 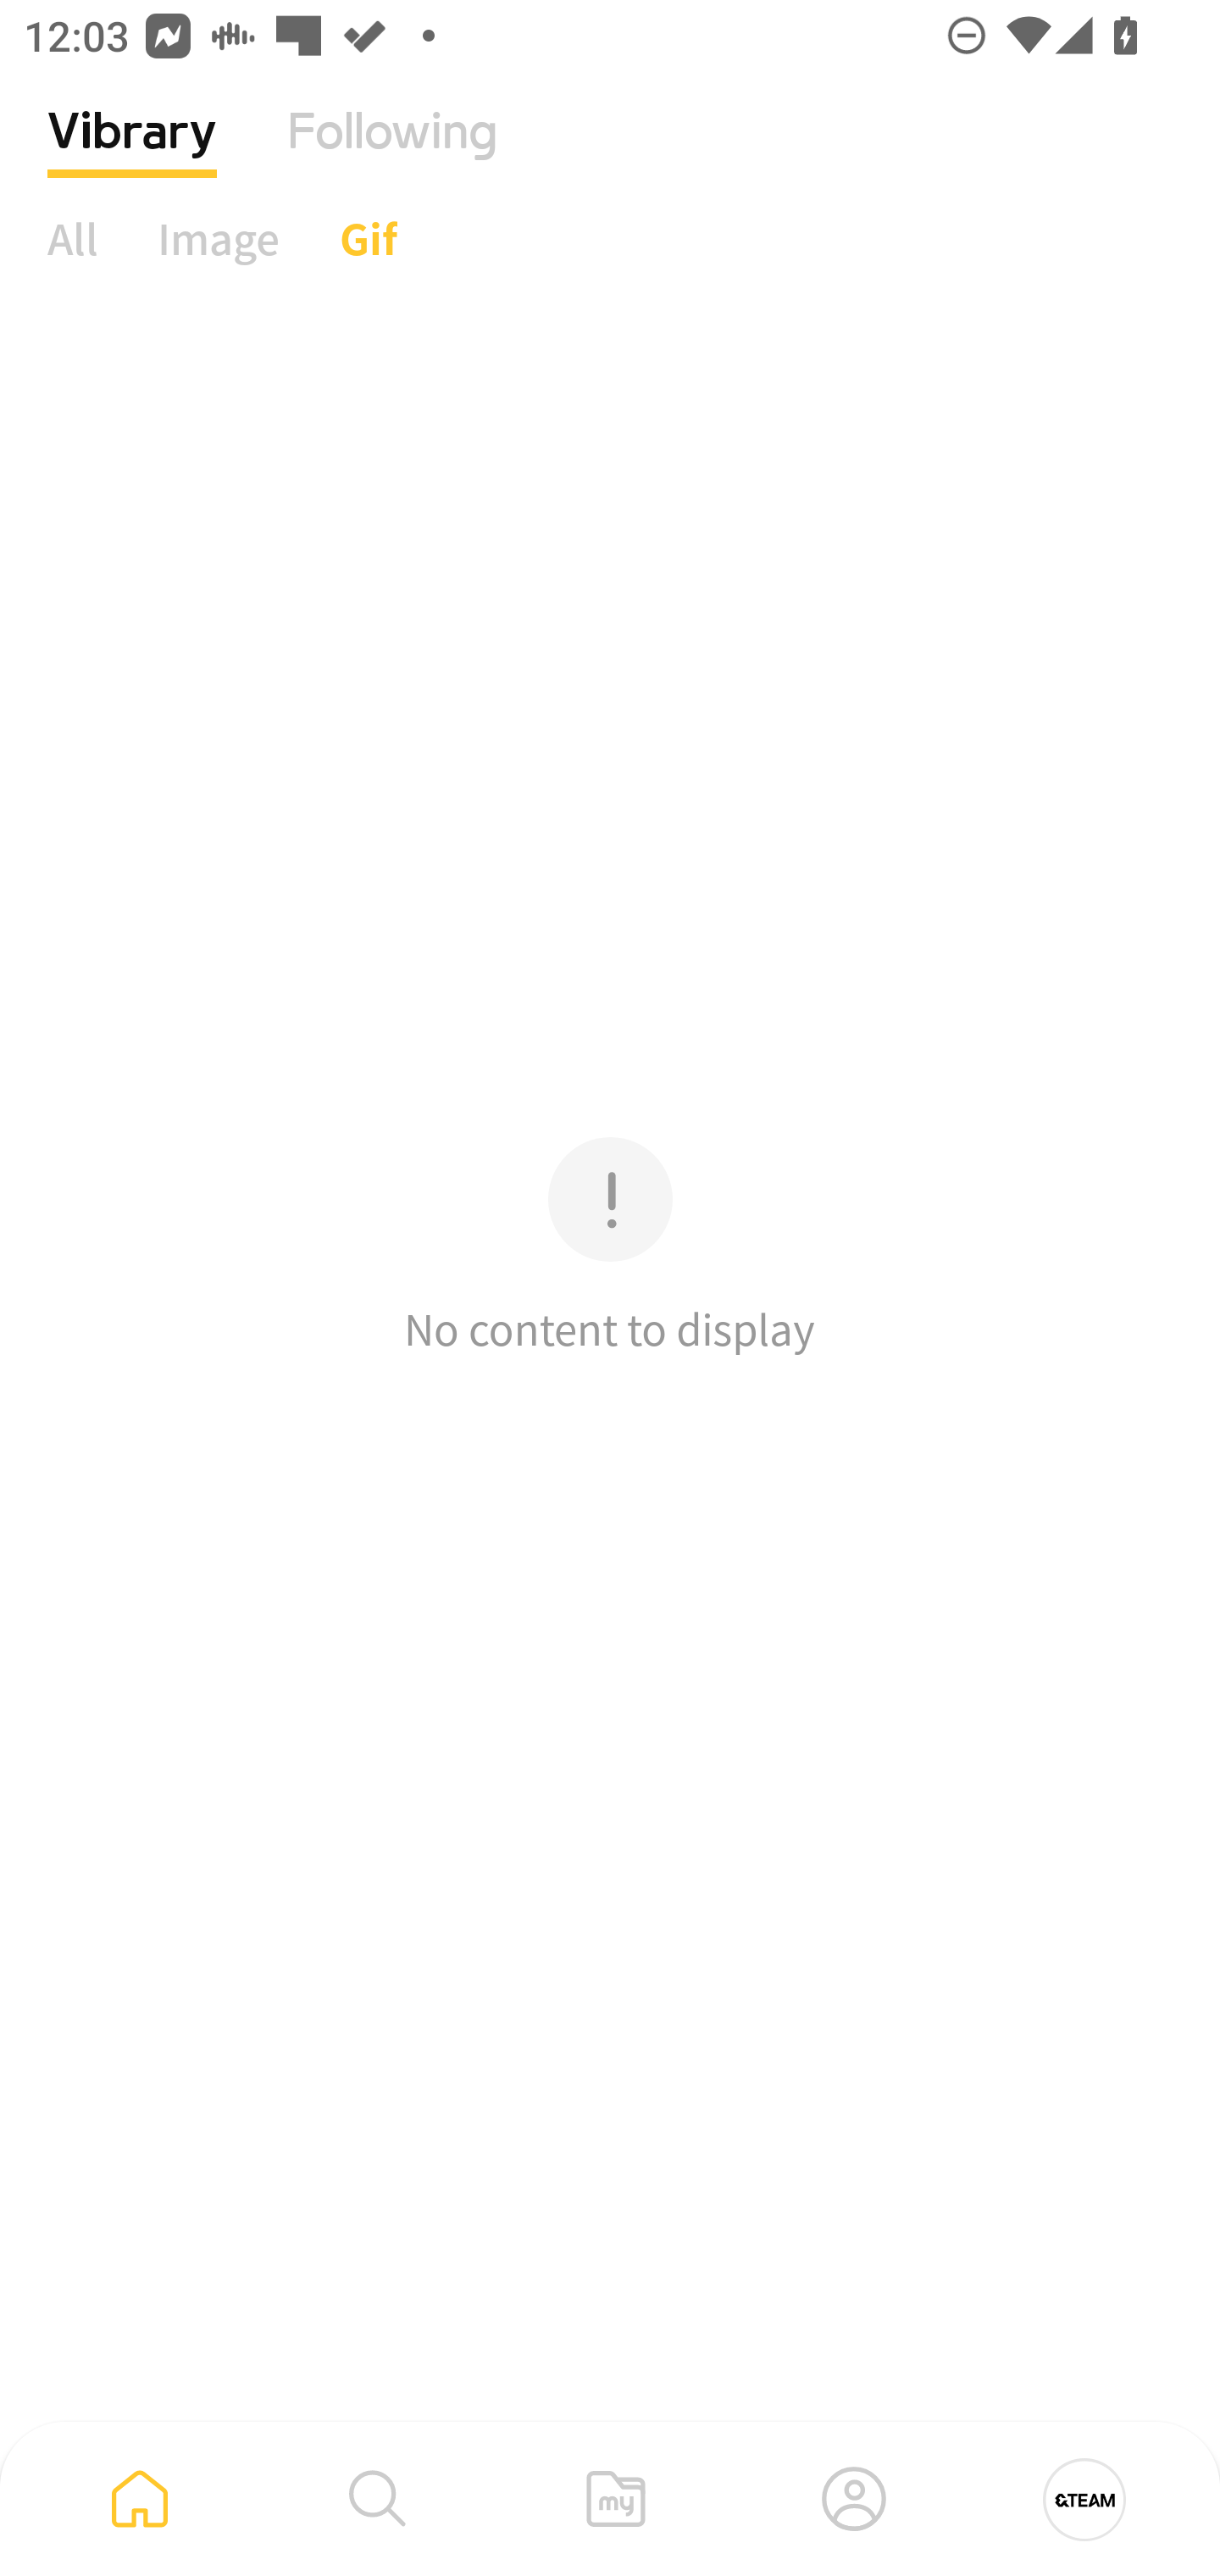 What do you see at coordinates (219, 238) in the screenshot?
I see `Image` at bounding box center [219, 238].